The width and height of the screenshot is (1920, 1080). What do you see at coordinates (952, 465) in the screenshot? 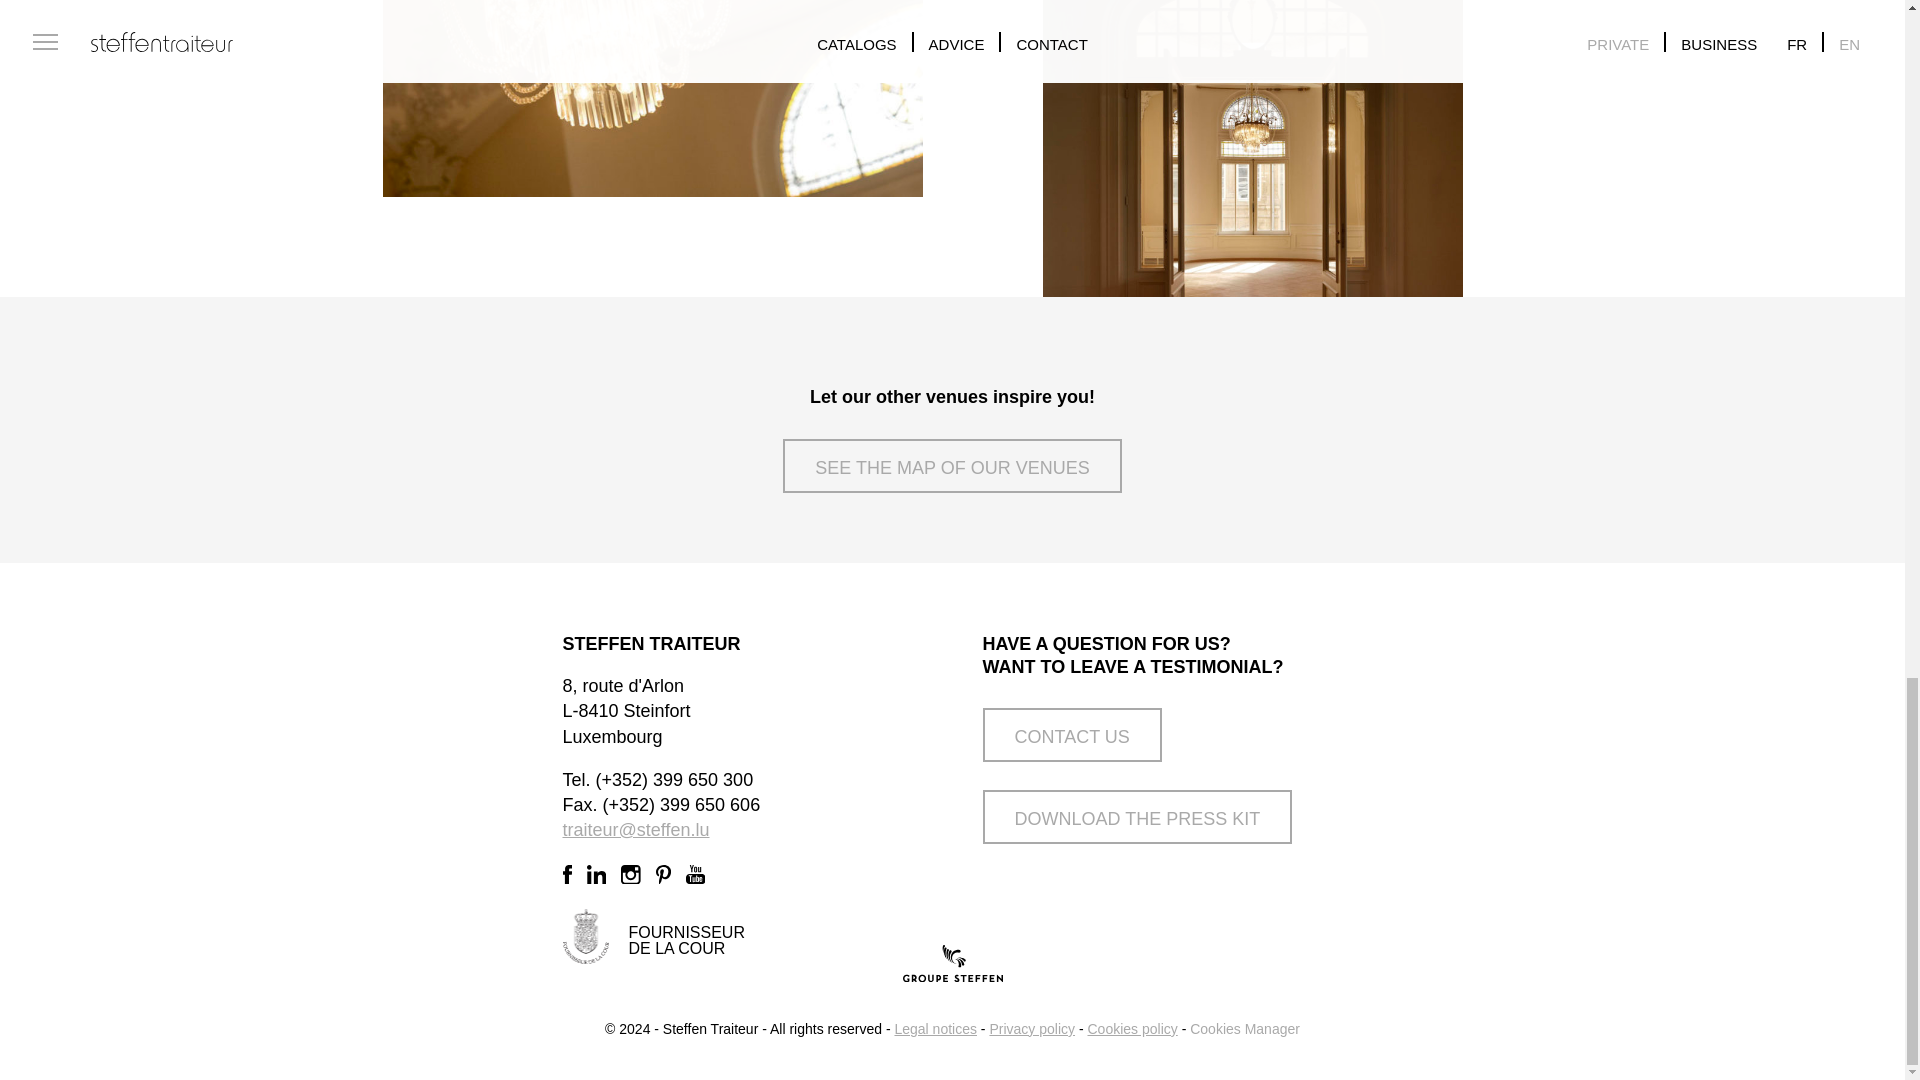
I see `SEE THE MAP OF OUR VENUES` at bounding box center [952, 465].